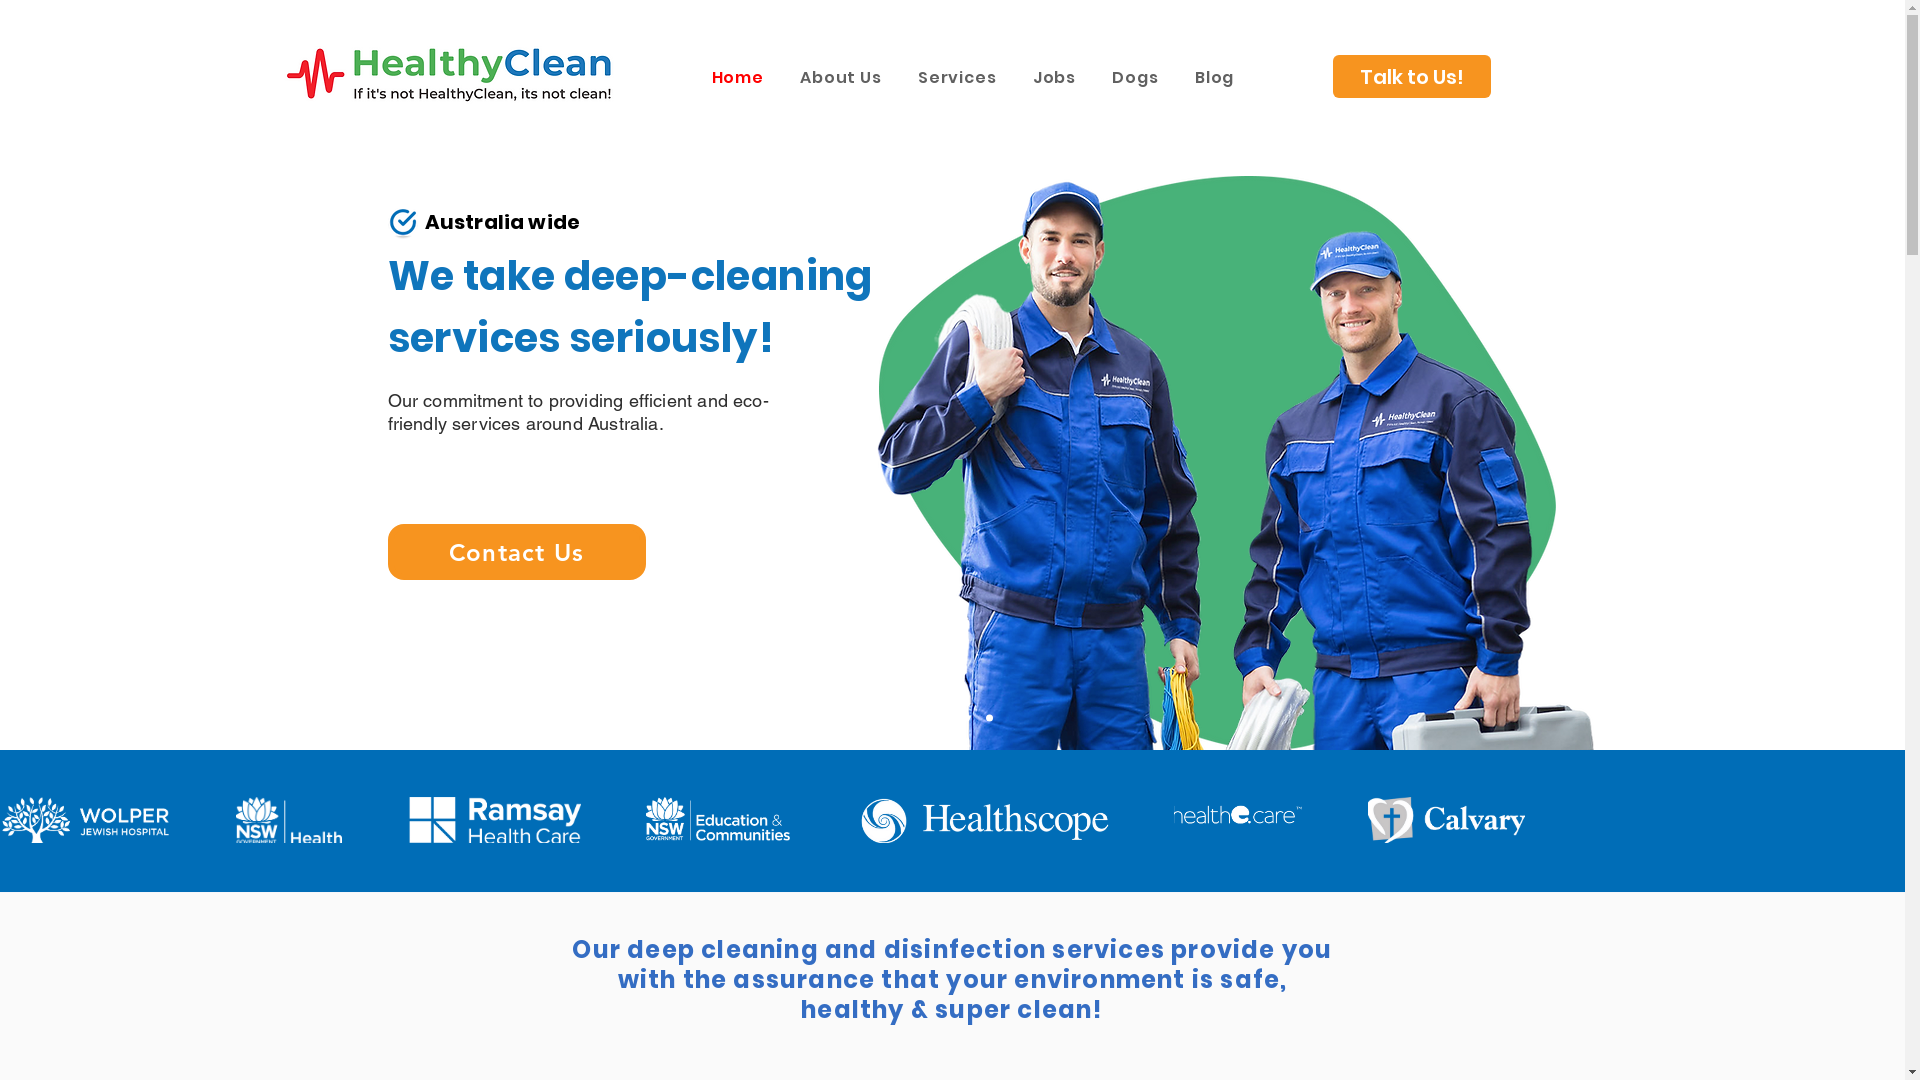 The height and width of the screenshot is (1080, 1920). Describe the element at coordinates (841, 78) in the screenshot. I see `About Us` at that location.